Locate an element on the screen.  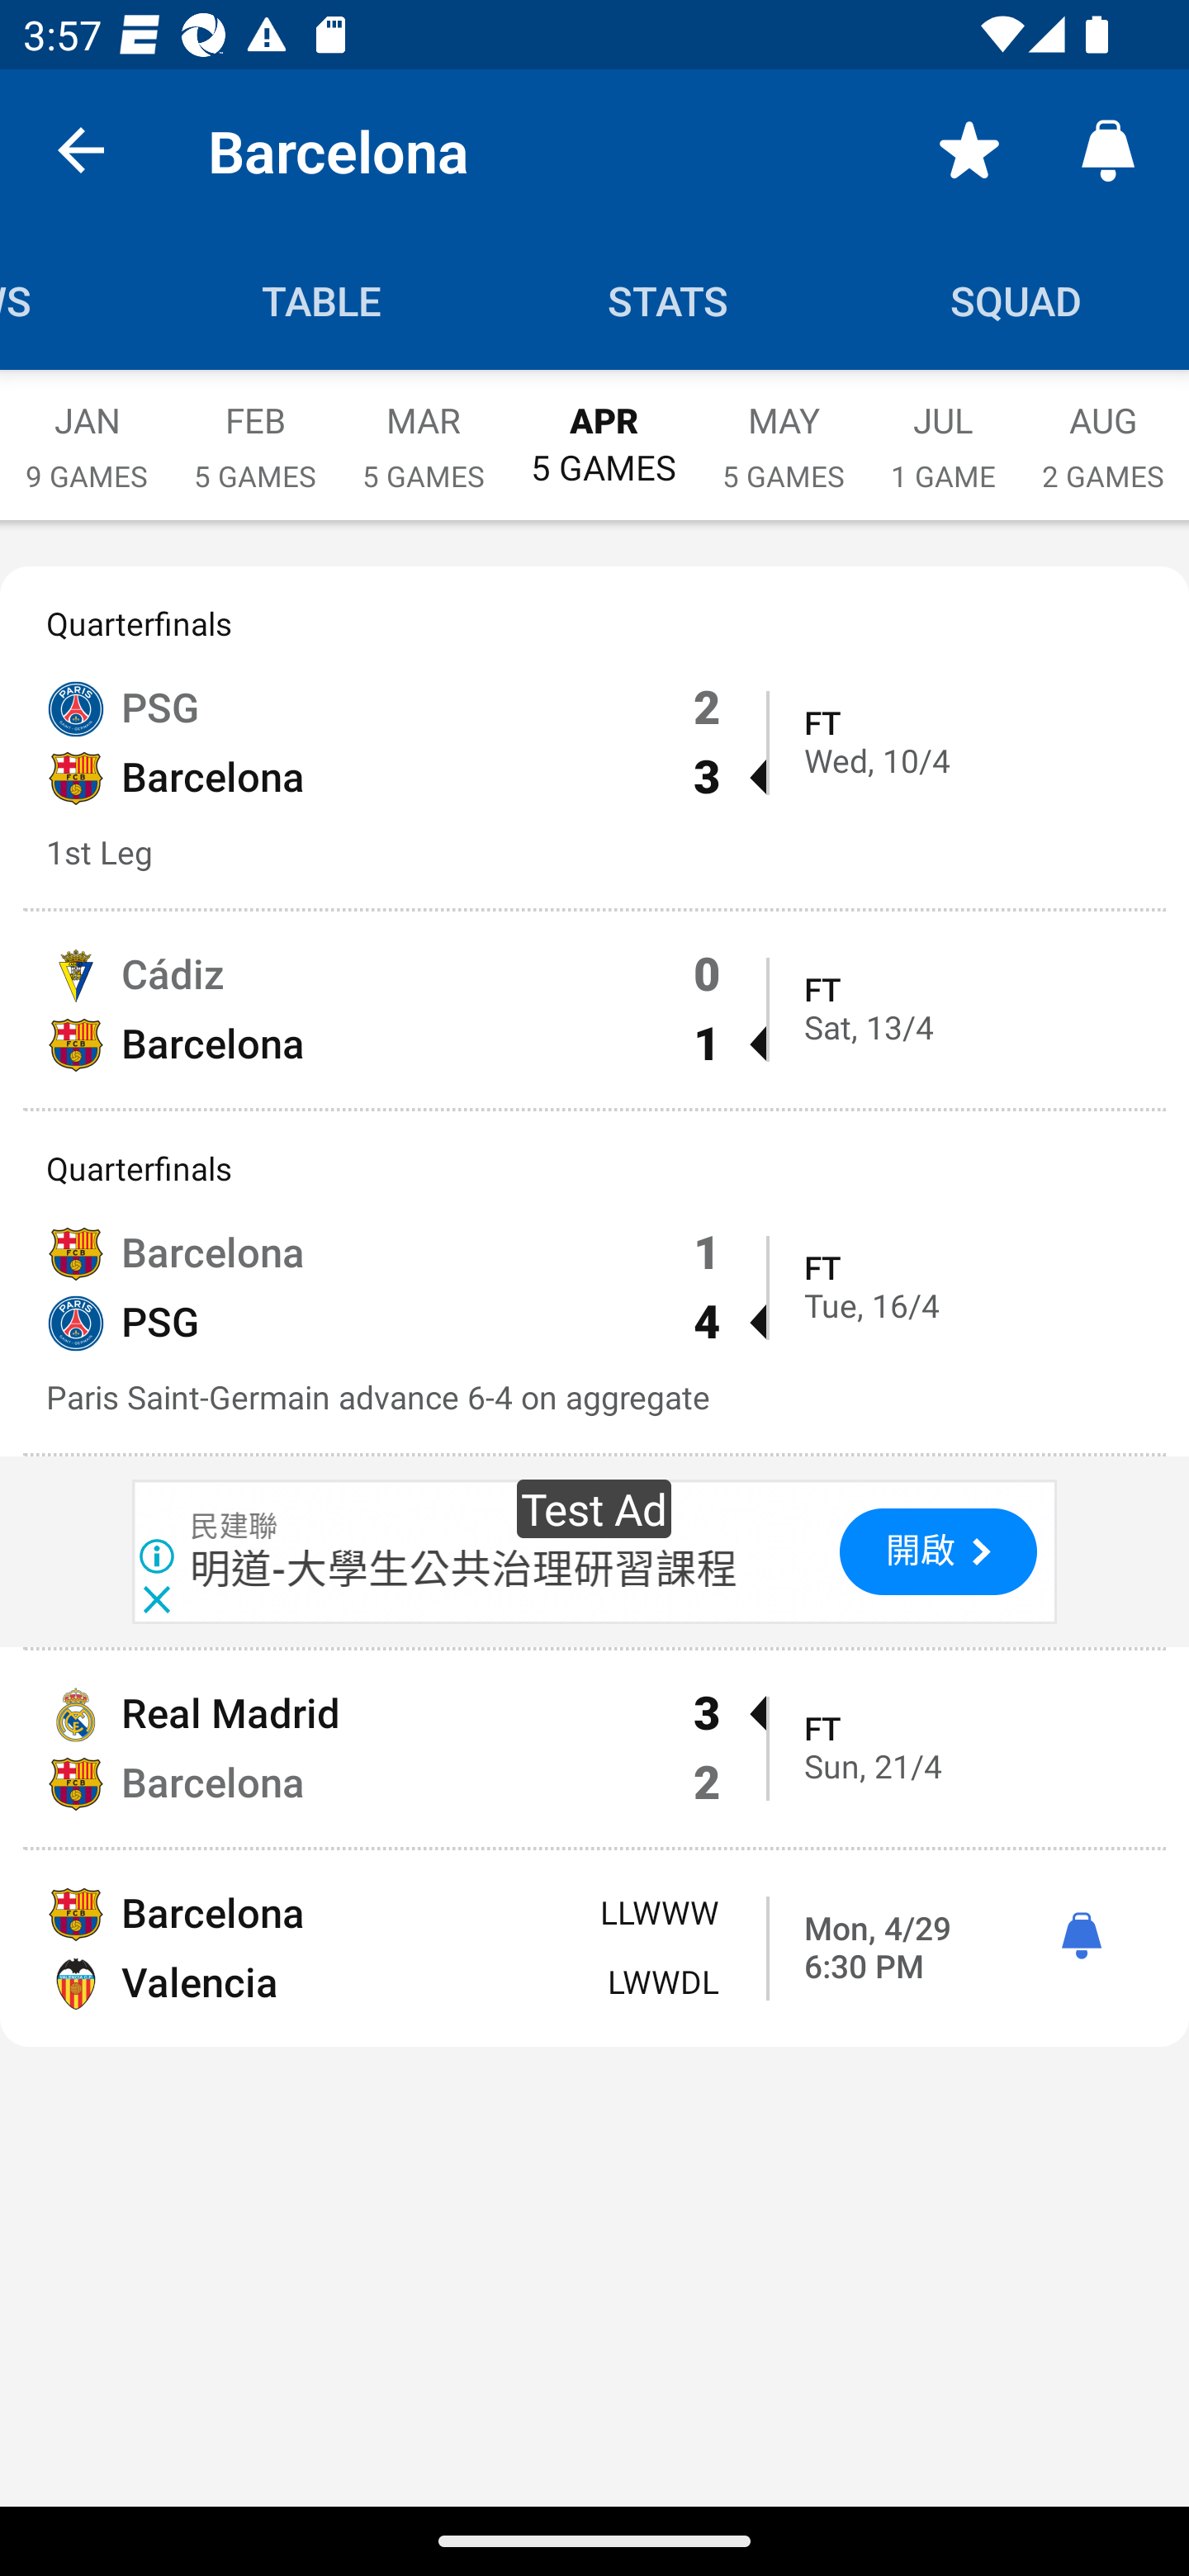
MAR 5 GAMES is located at coordinates (423, 431).